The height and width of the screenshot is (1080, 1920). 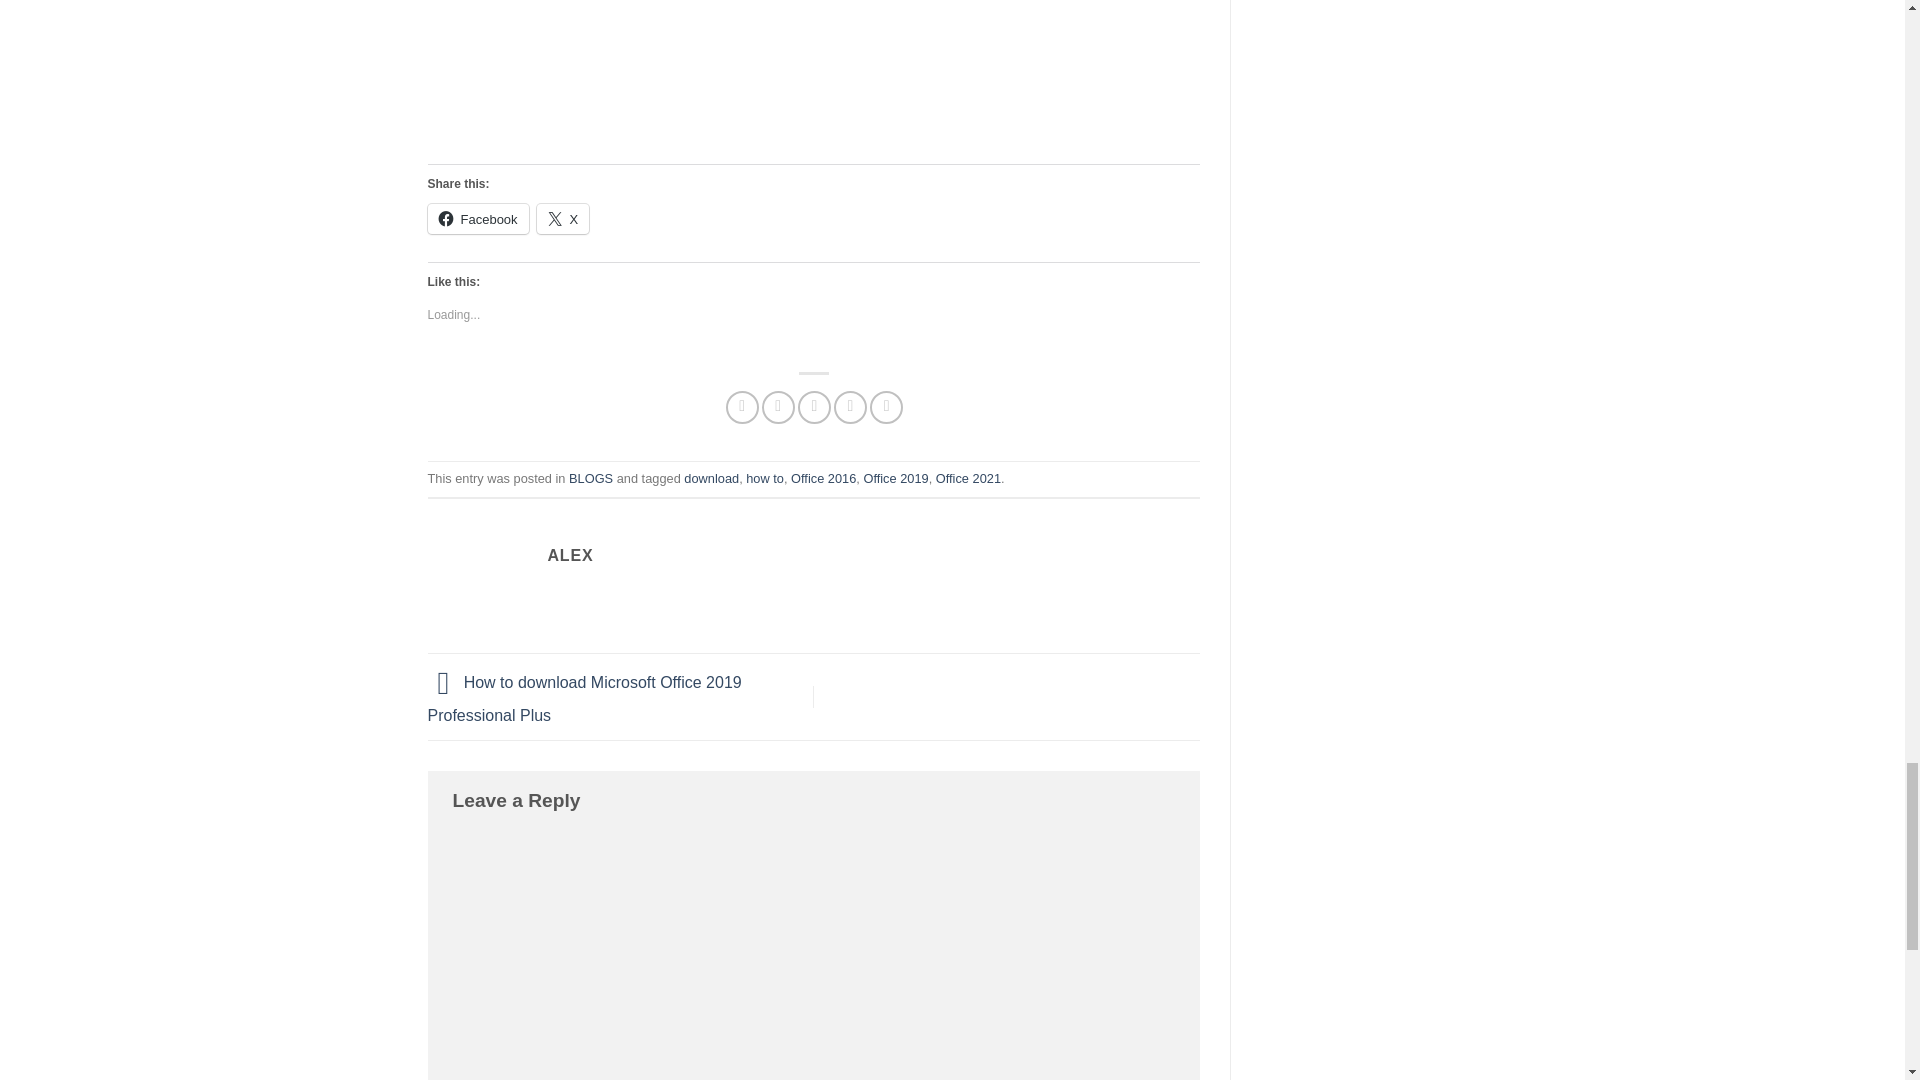 What do you see at coordinates (850, 407) in the screenshot?
I see `Pin on Pinterest` at bounding box center [850, 407].